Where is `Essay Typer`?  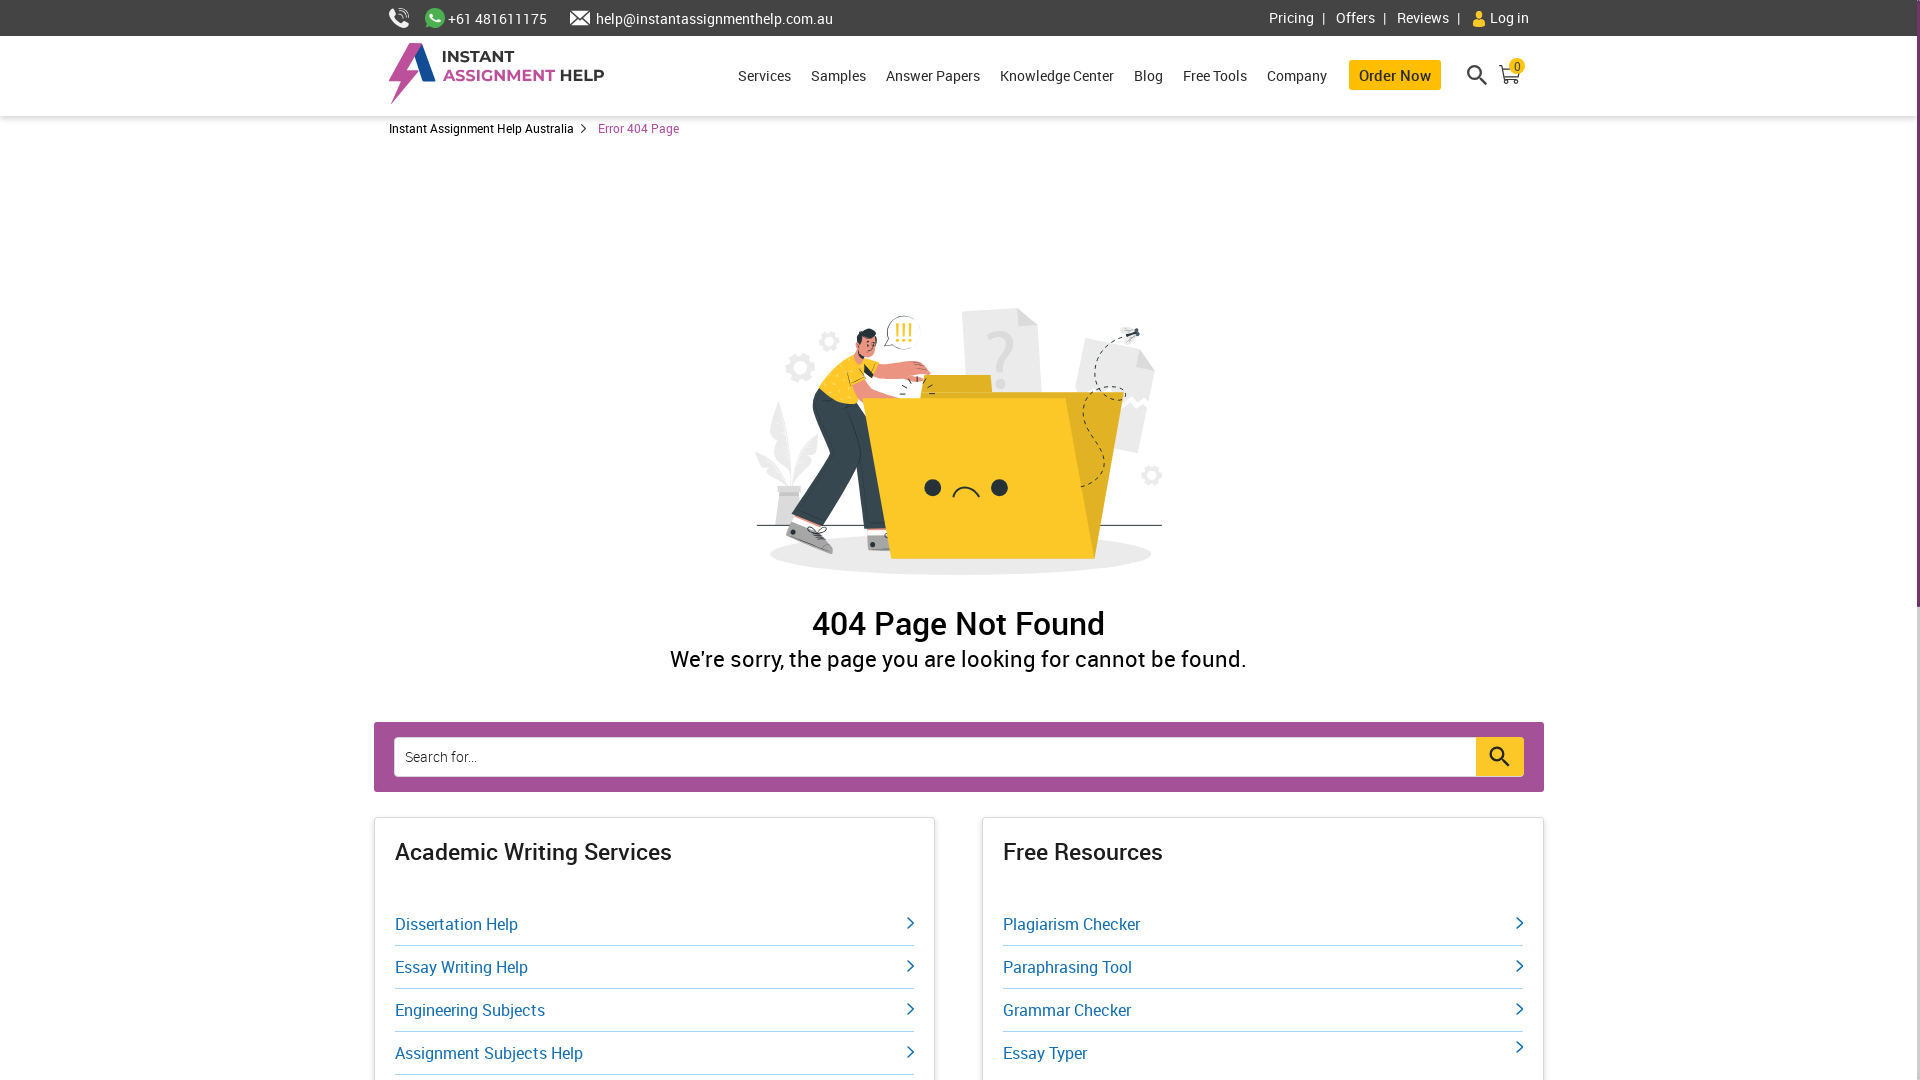
Essay Typer is located at coordinates (1262, 1048).